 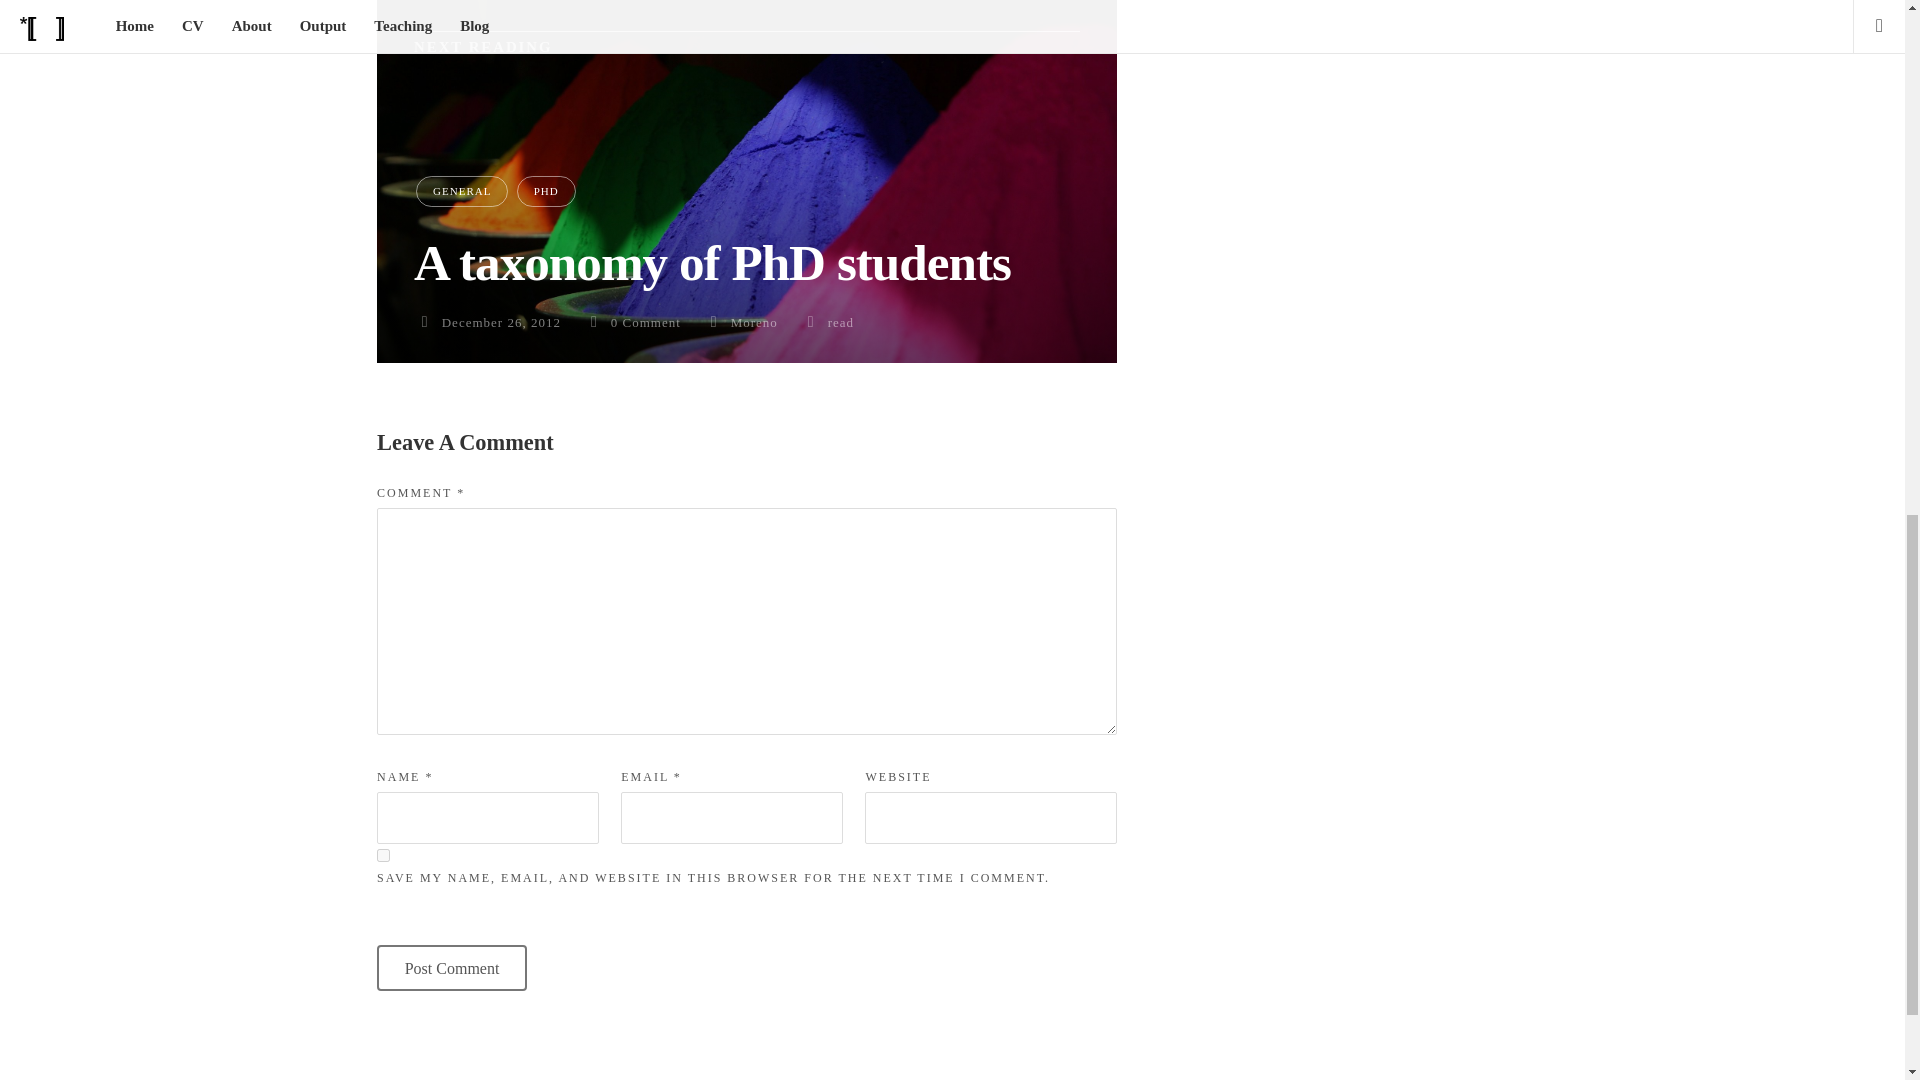 I want to click on Moreno, so click(x=754, y=322).